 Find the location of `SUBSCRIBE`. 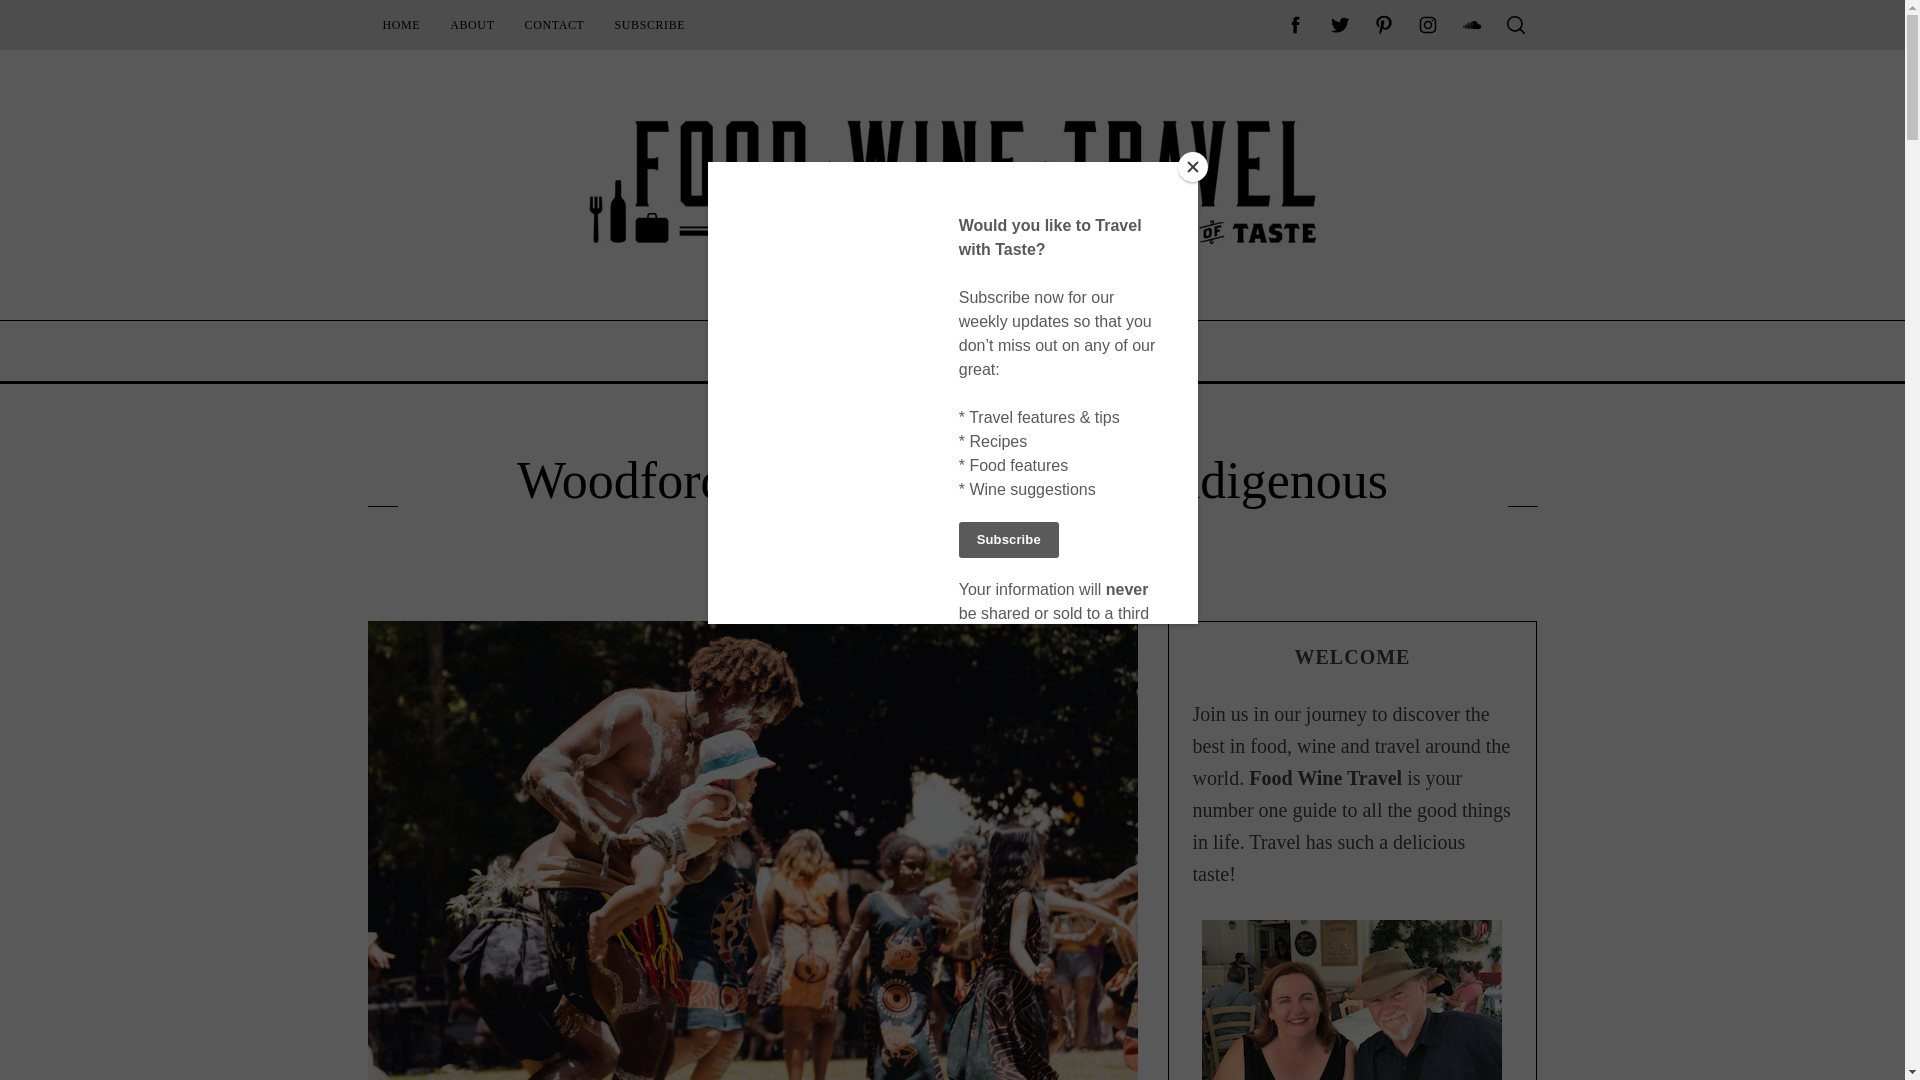

SUBSCRIBE is located at coordinates (650, 24).